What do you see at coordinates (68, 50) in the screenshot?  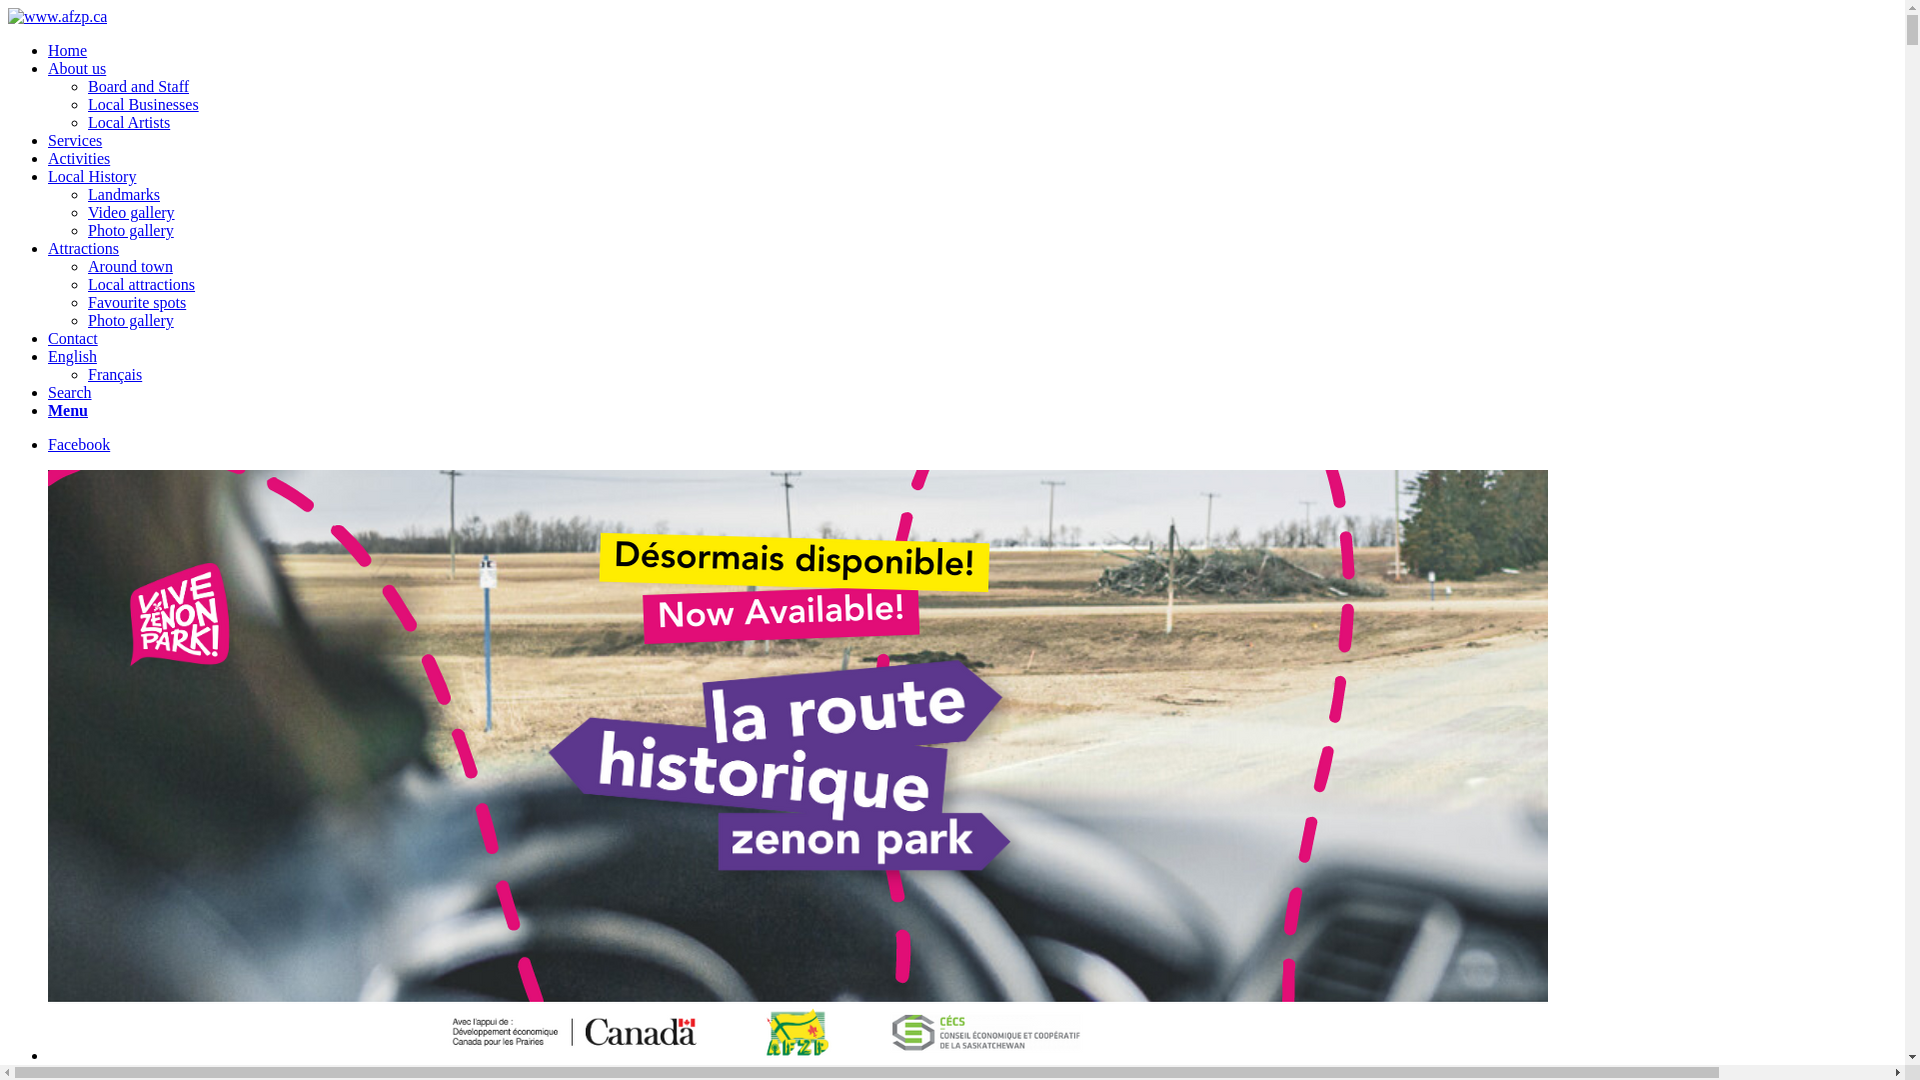 I see `Home` at bounding box center [68, 50].